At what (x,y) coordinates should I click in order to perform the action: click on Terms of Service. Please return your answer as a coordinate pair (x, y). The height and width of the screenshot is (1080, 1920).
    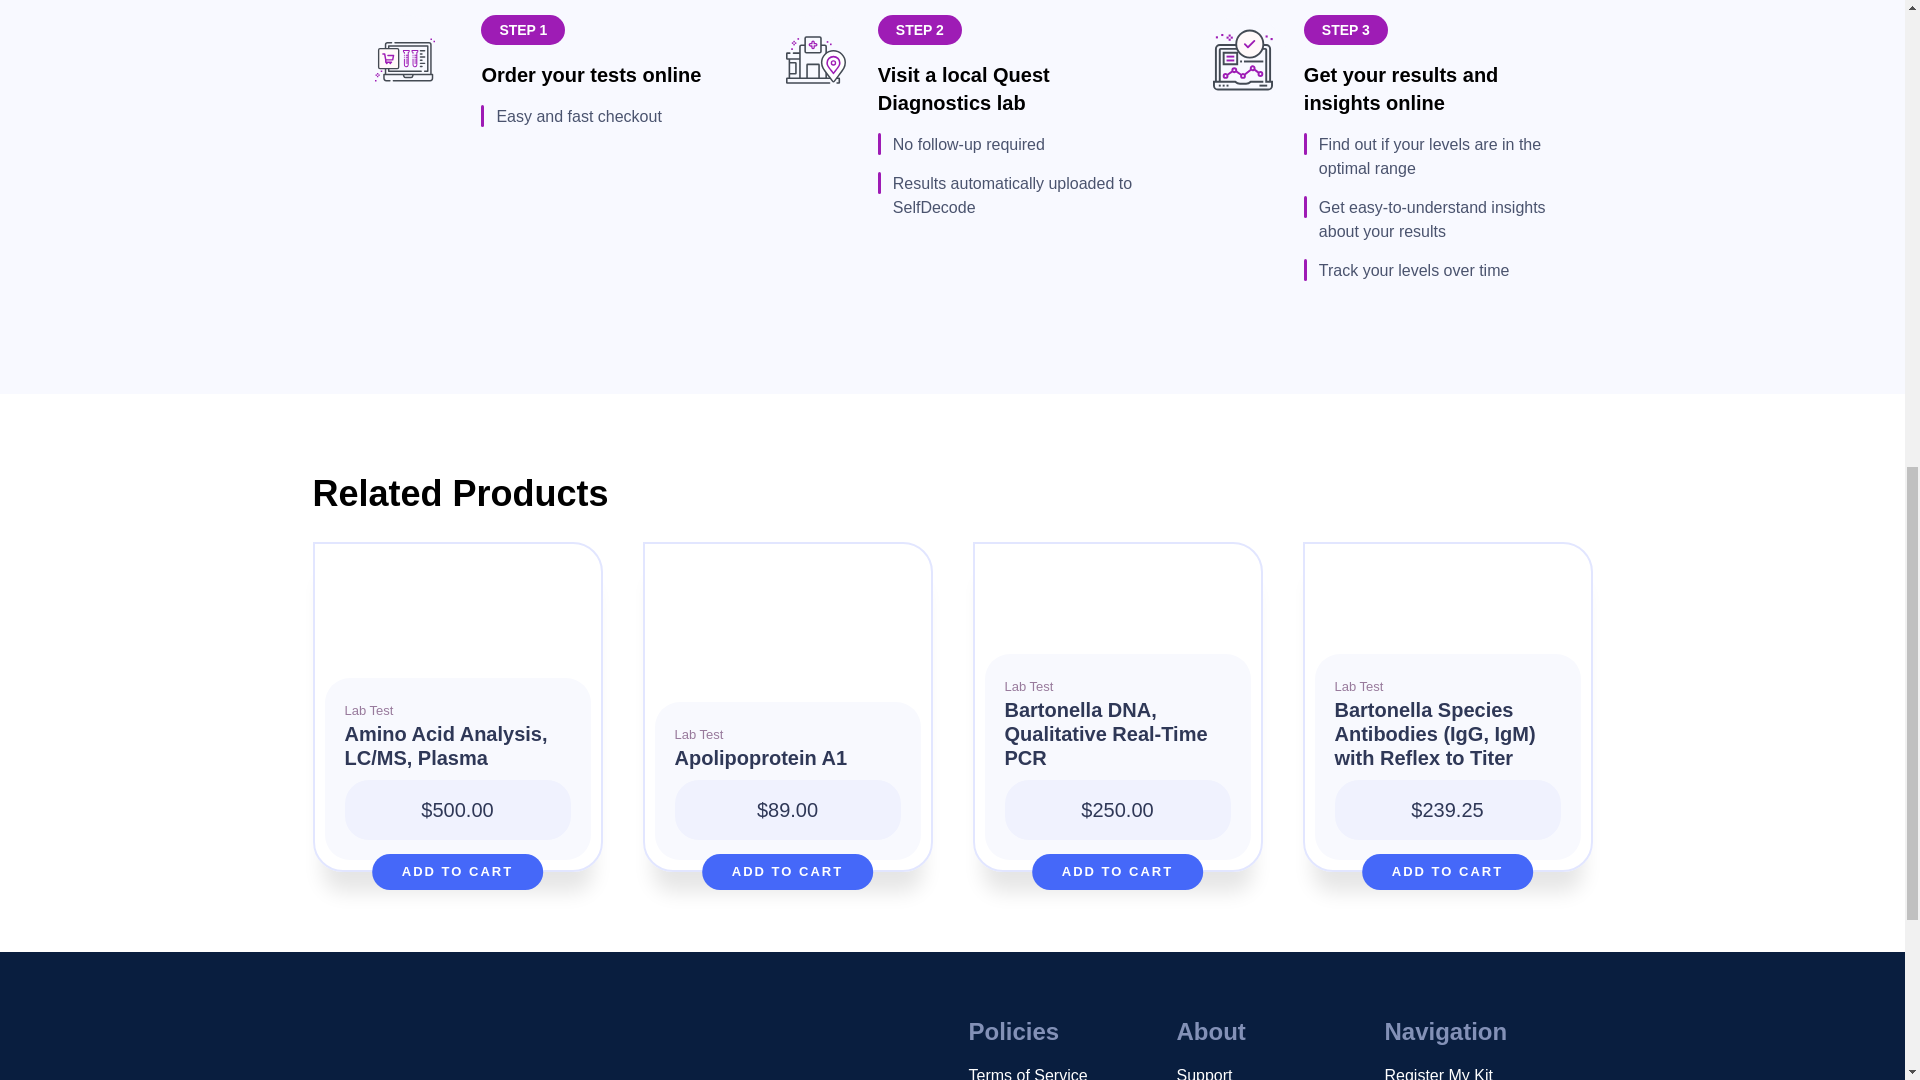
    Looking at the image, I should click on (1026, 1072).